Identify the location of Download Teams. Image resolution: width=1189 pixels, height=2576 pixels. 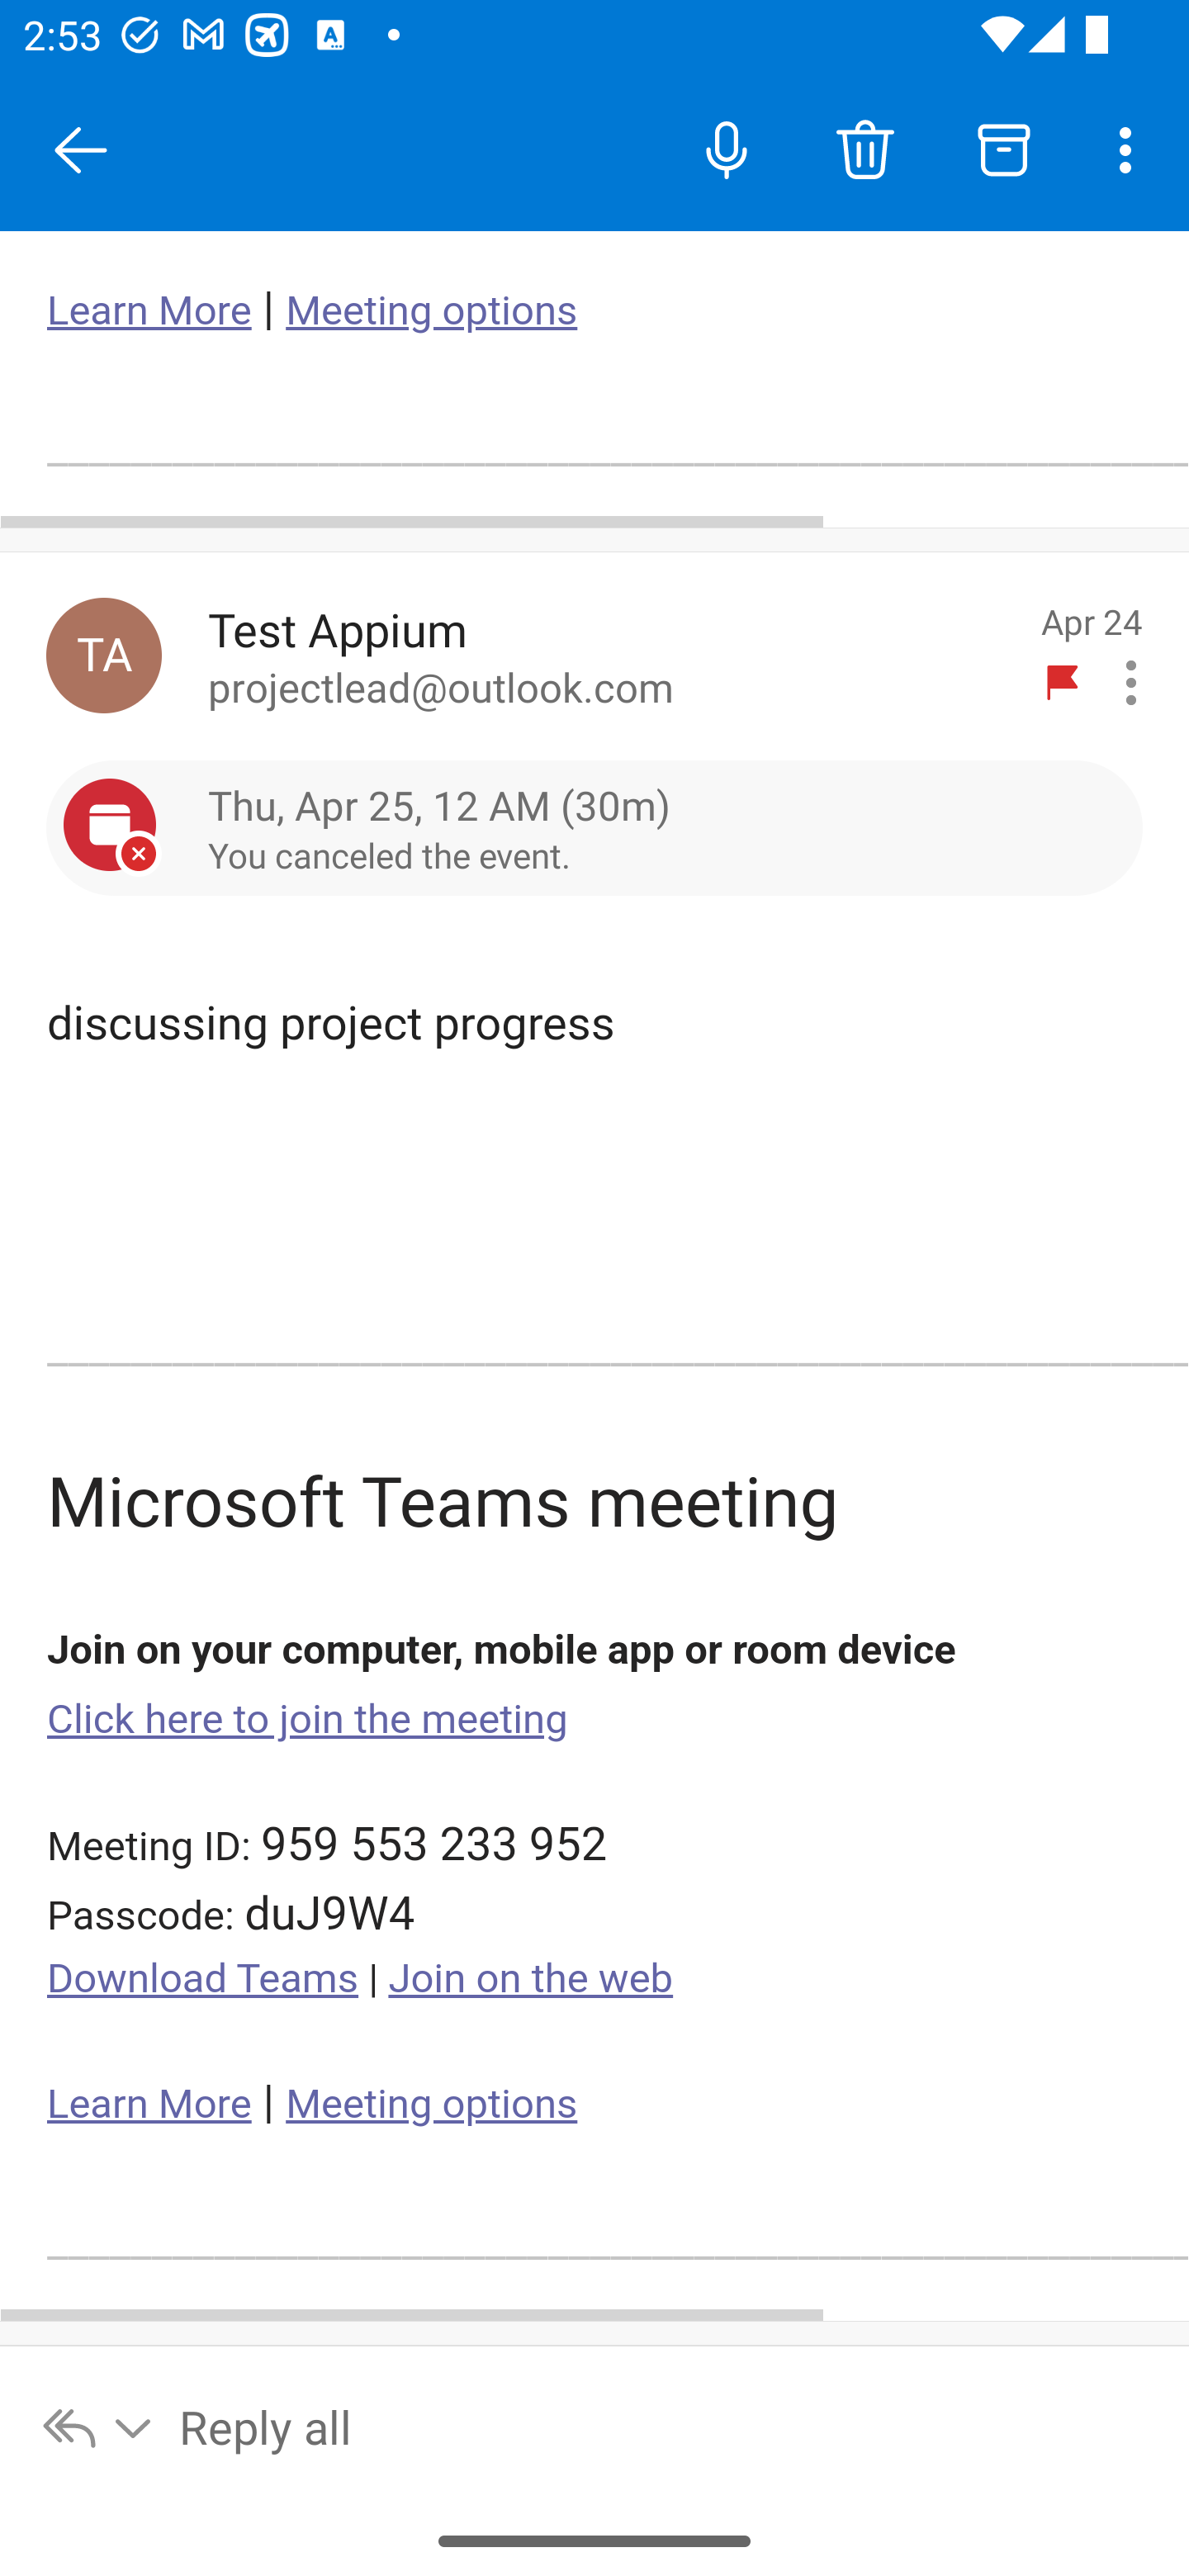
(204, 1980).